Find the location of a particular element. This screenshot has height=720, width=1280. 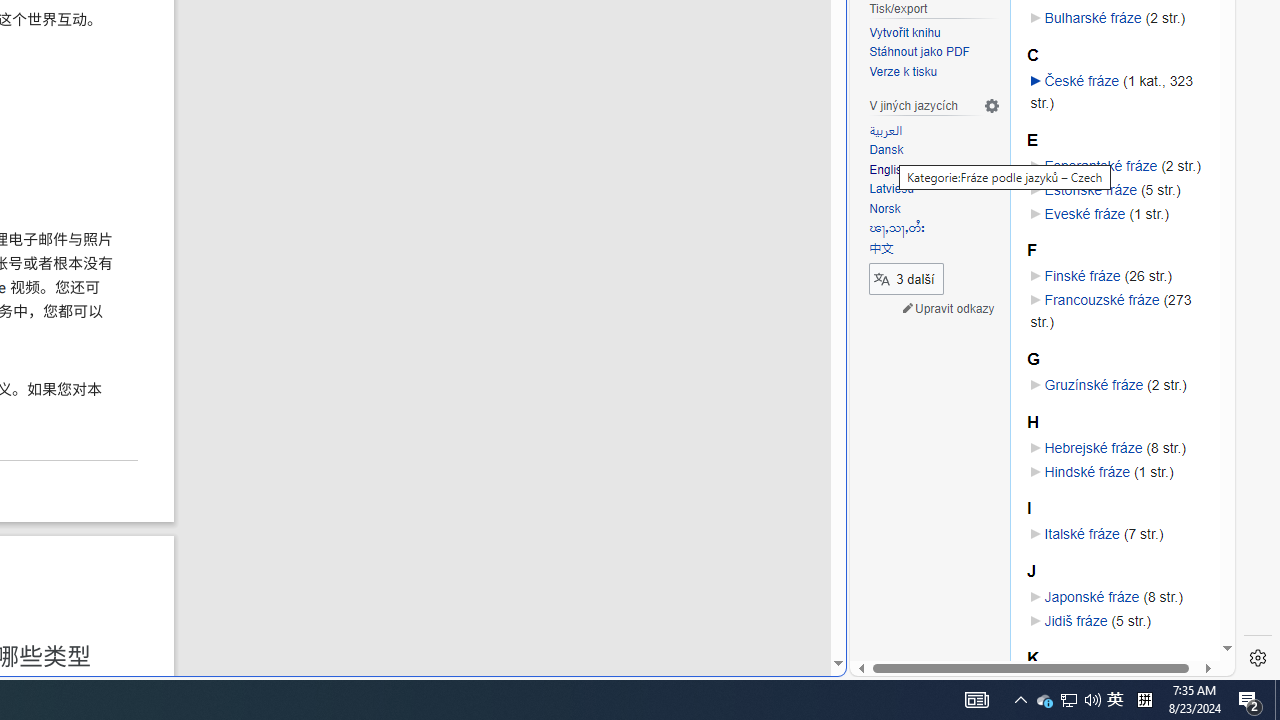

English is located at coordinates (888, 170).